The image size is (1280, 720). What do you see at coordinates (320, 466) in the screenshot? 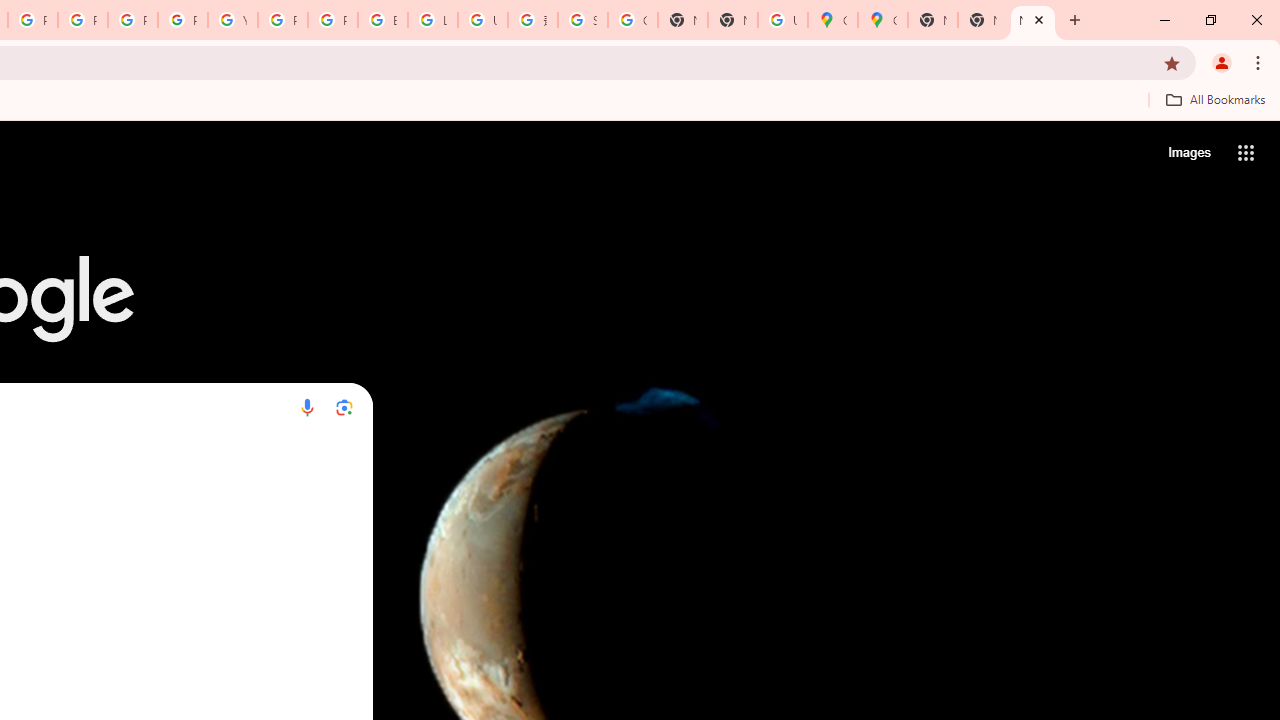
I see `Remove` at bounding box center [320, 466].